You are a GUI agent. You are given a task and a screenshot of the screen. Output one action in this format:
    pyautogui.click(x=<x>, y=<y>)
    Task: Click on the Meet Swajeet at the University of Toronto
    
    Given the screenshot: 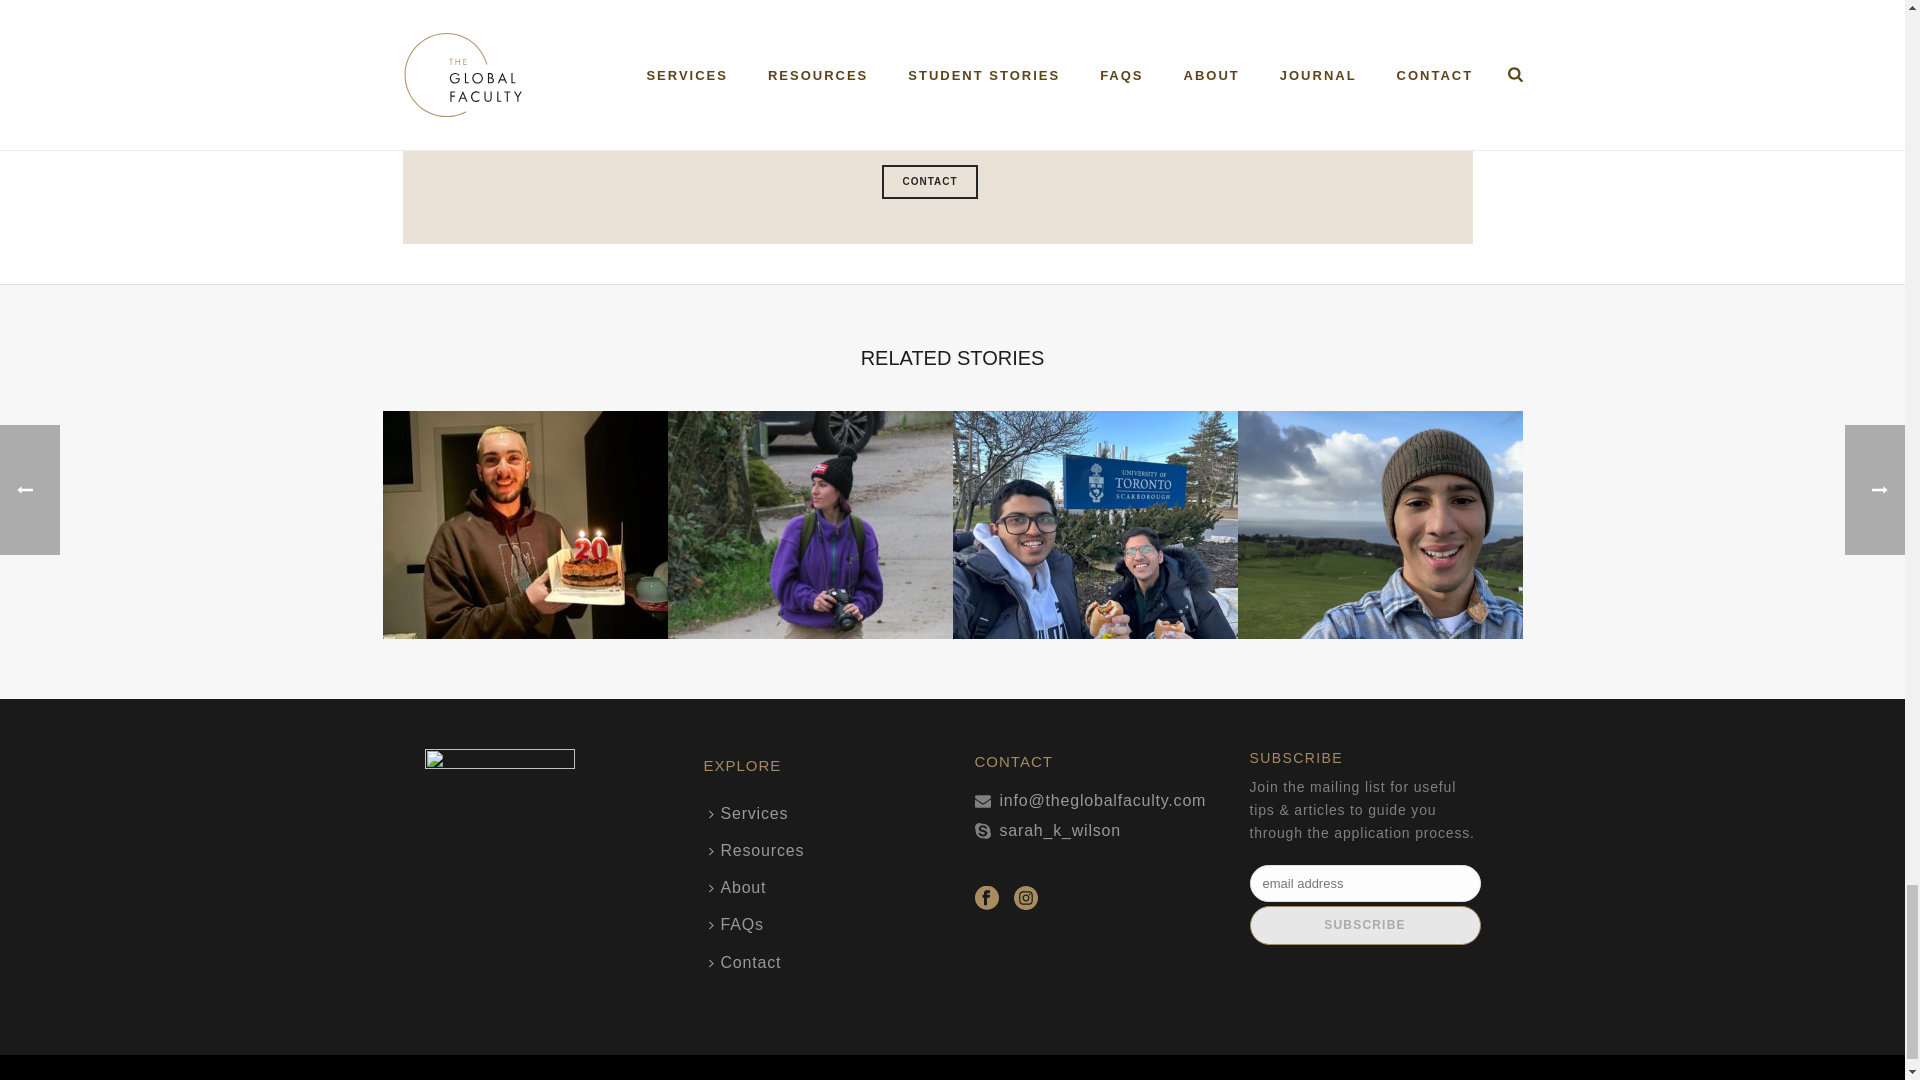 What is the action you would take?
    pyautogui.click(x=1094, y=525)
    